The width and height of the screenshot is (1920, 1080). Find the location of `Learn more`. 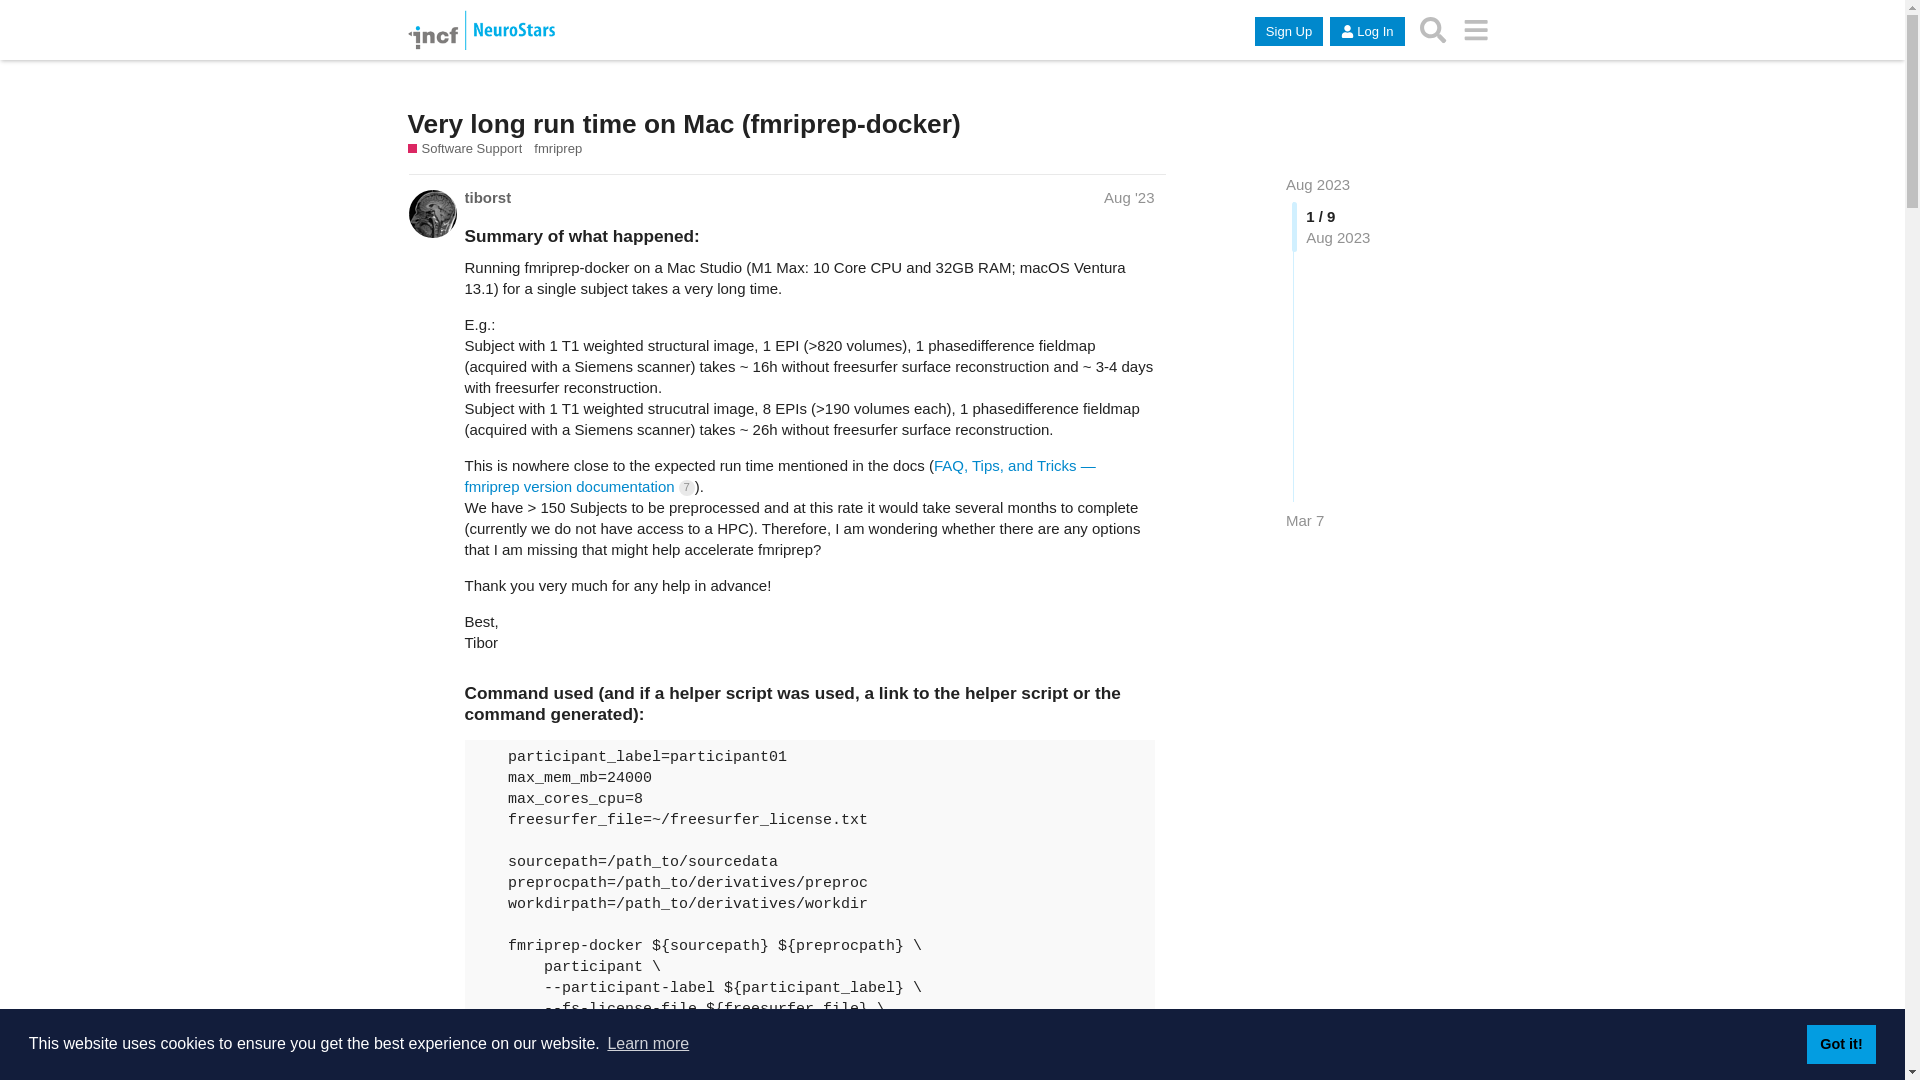

Learn more is located at coordinates (648, 1044).